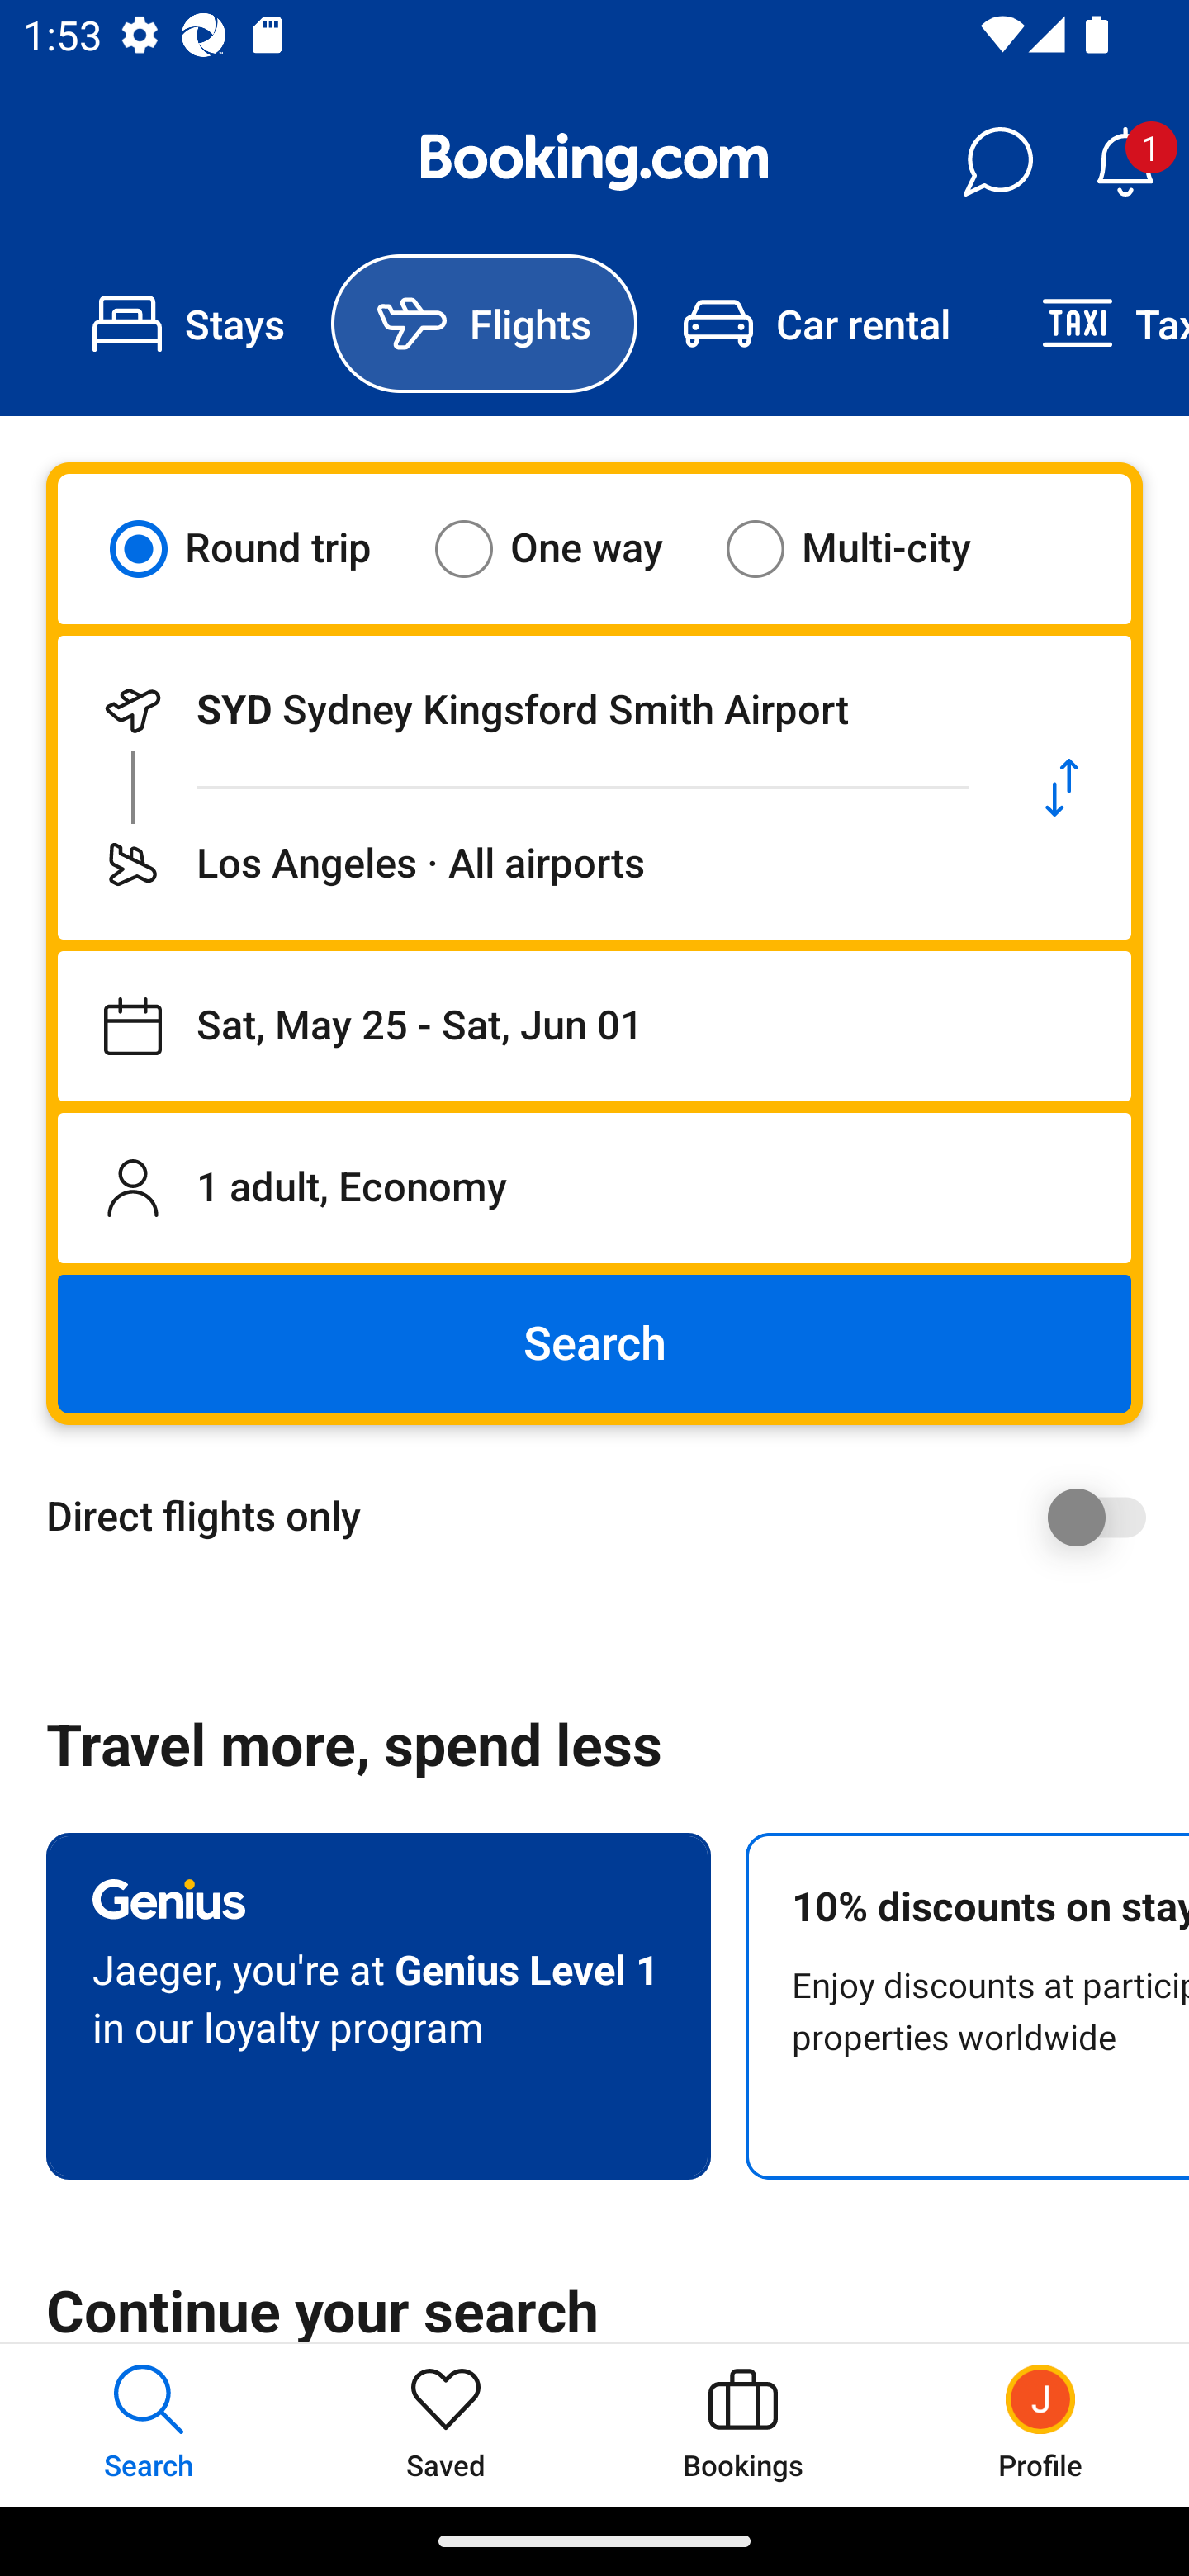 This screenshot has height=2576, width=1189. Describe the element at coordinates (569, 548) in the screenshot. I see `One way` at that location.